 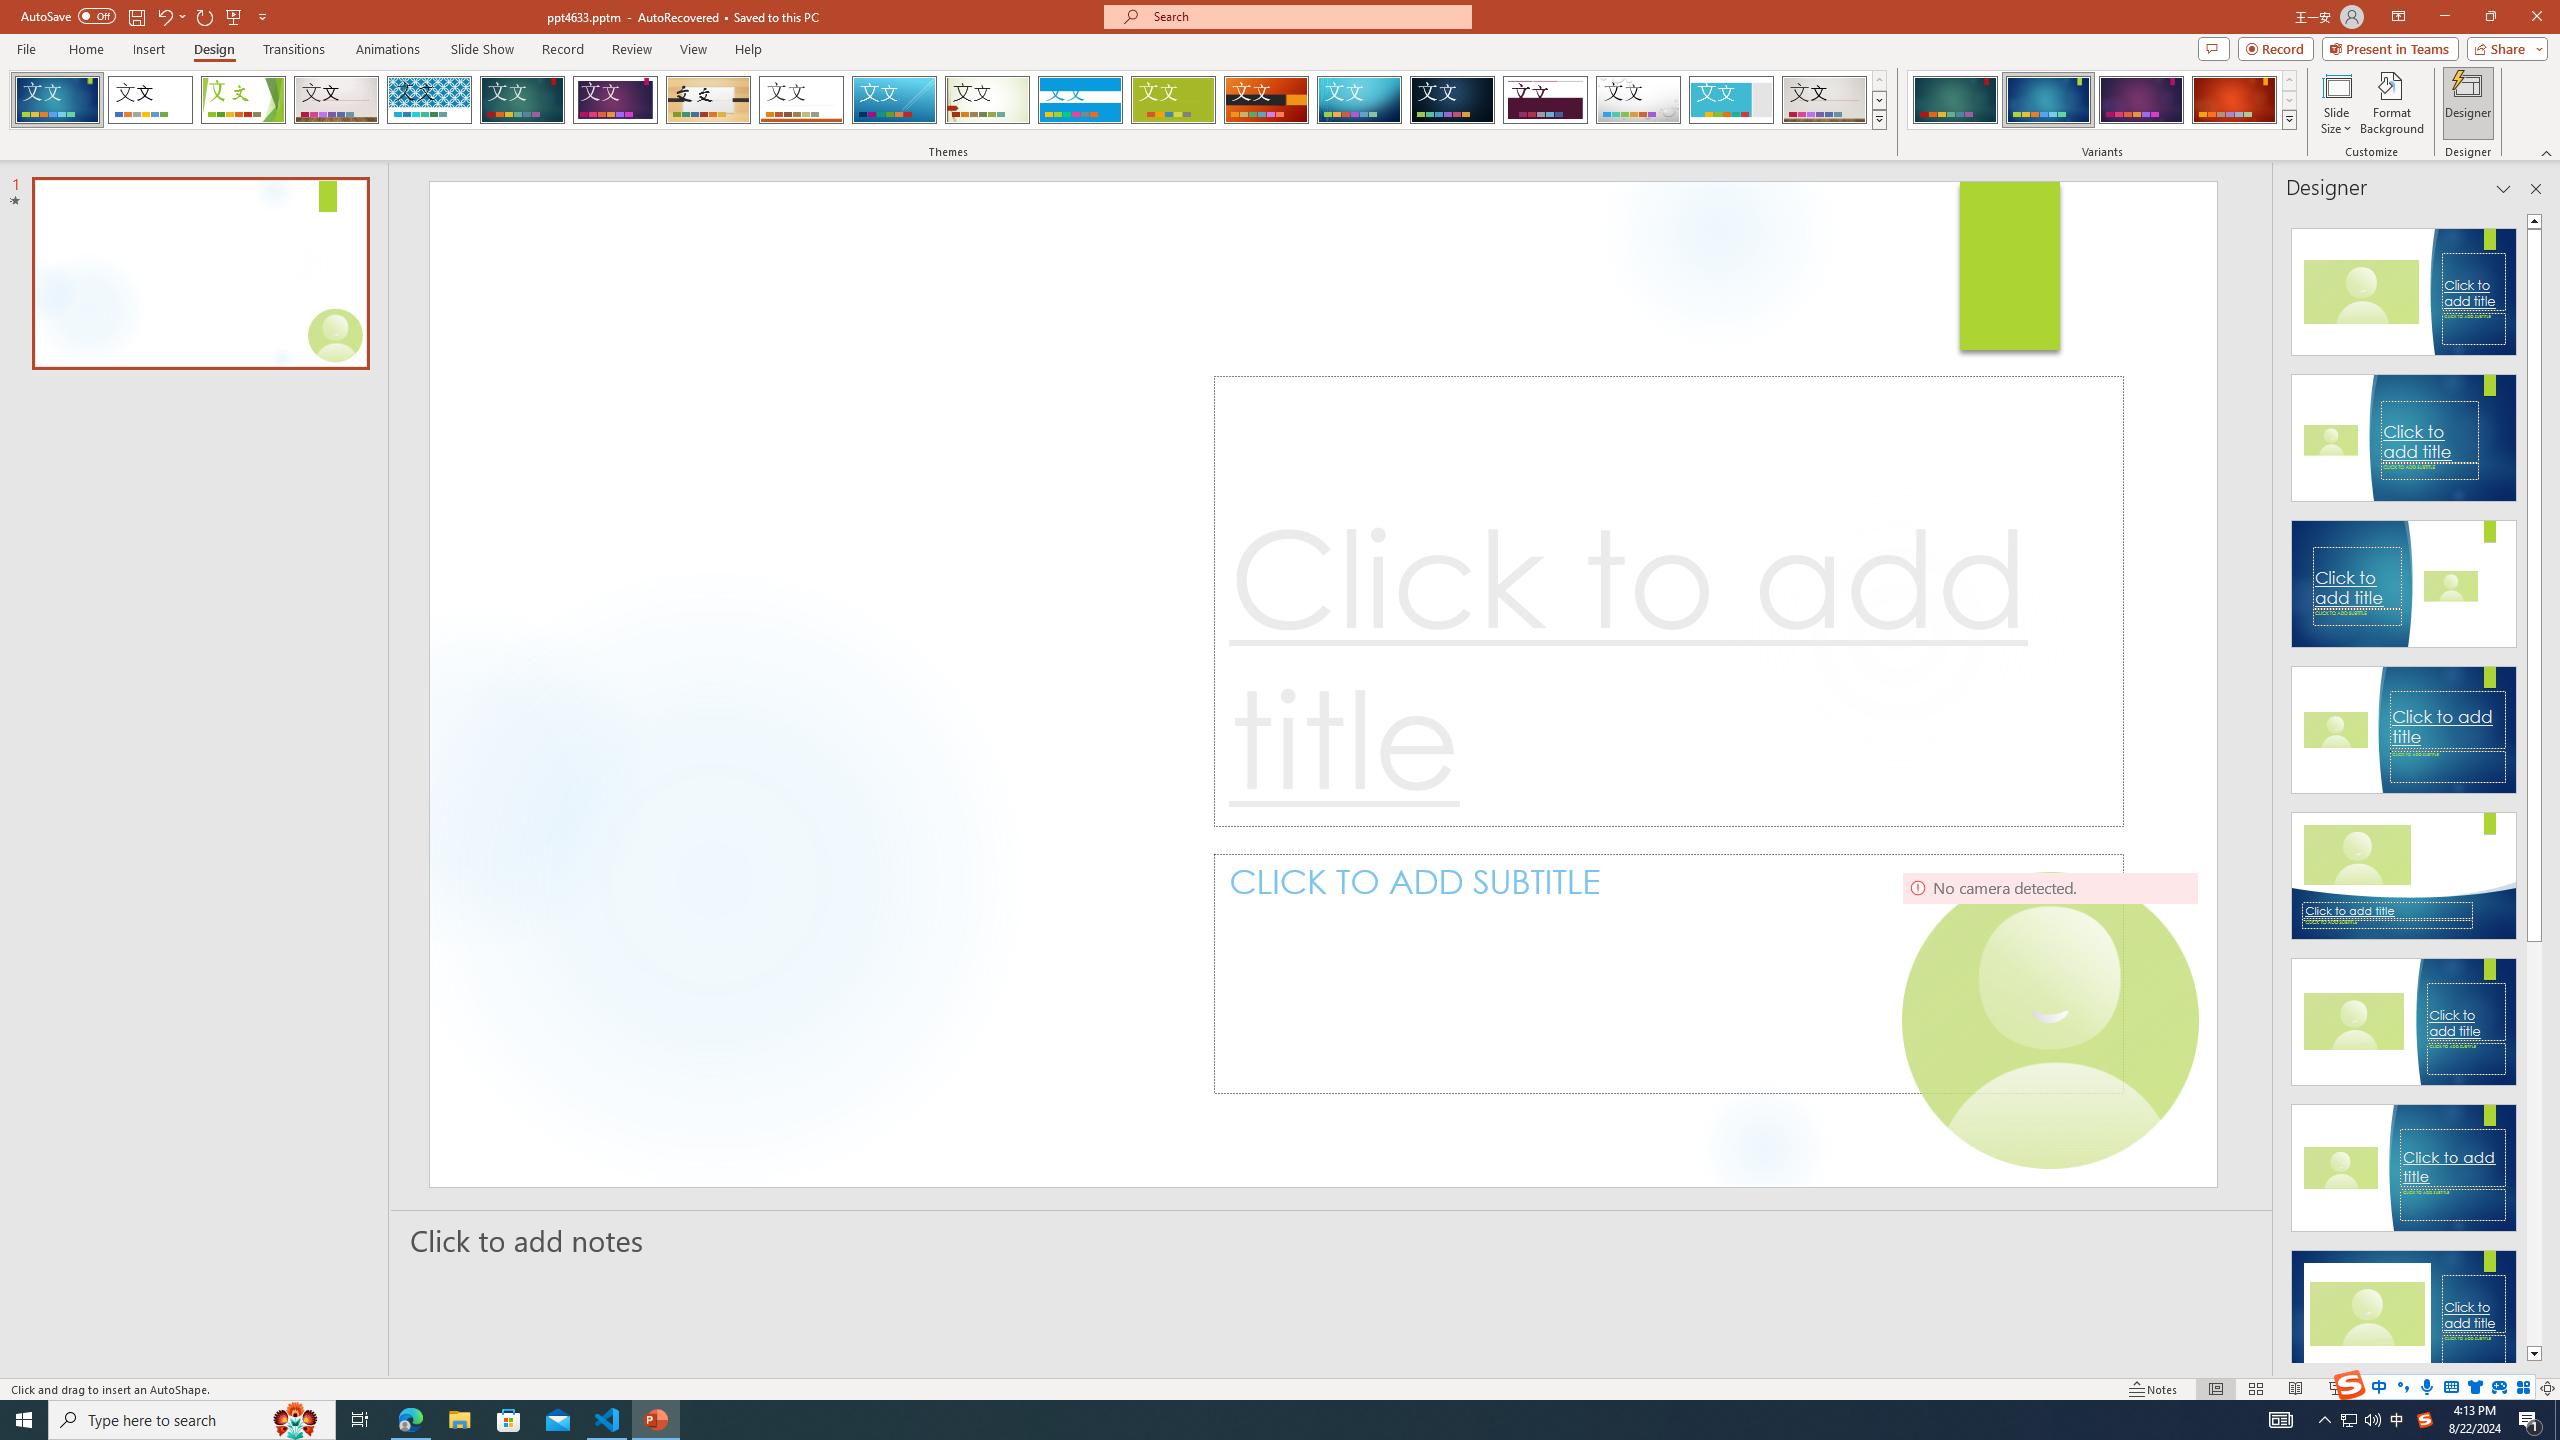 What do you see at coordinates (2536, 17) in the screenshot?
I see `Close` at bounding box center [2536, 17].